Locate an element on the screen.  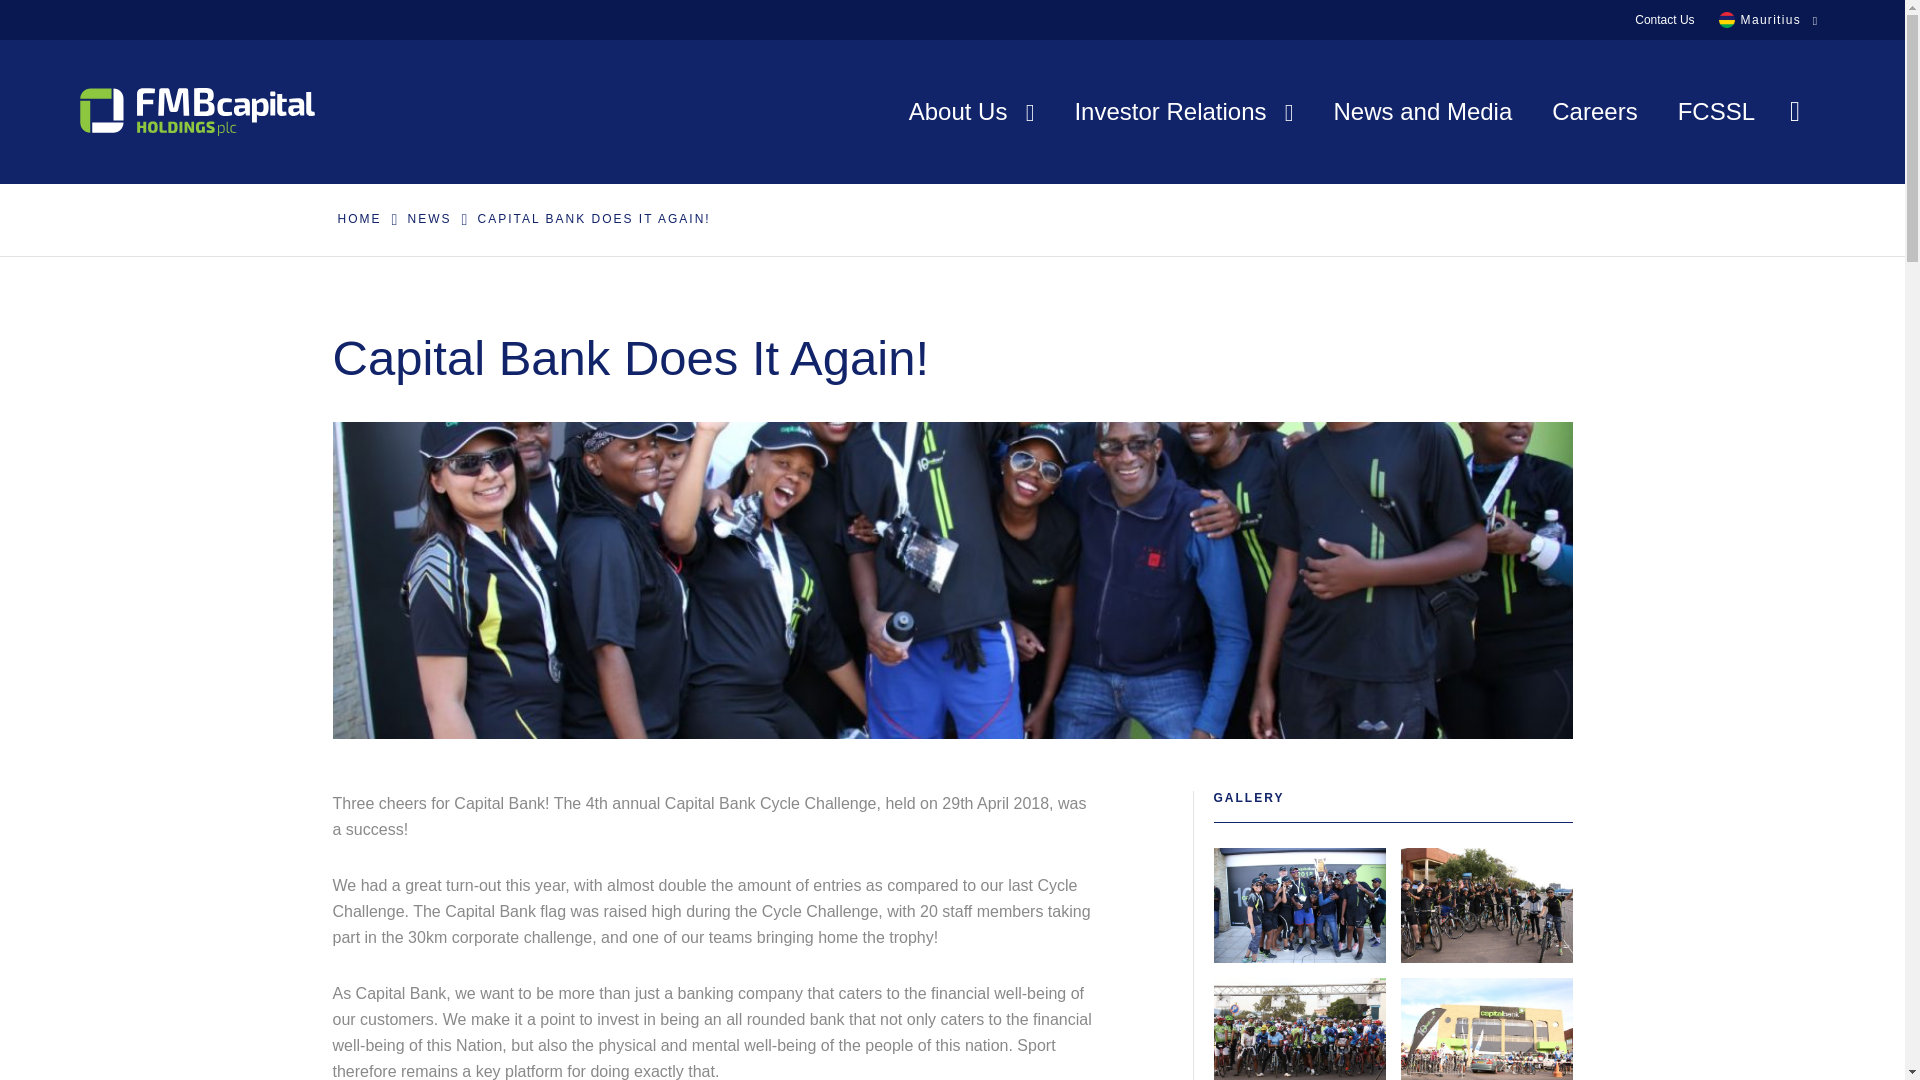
Capital Bank Does It Again! is located at coordinates (593, 219).